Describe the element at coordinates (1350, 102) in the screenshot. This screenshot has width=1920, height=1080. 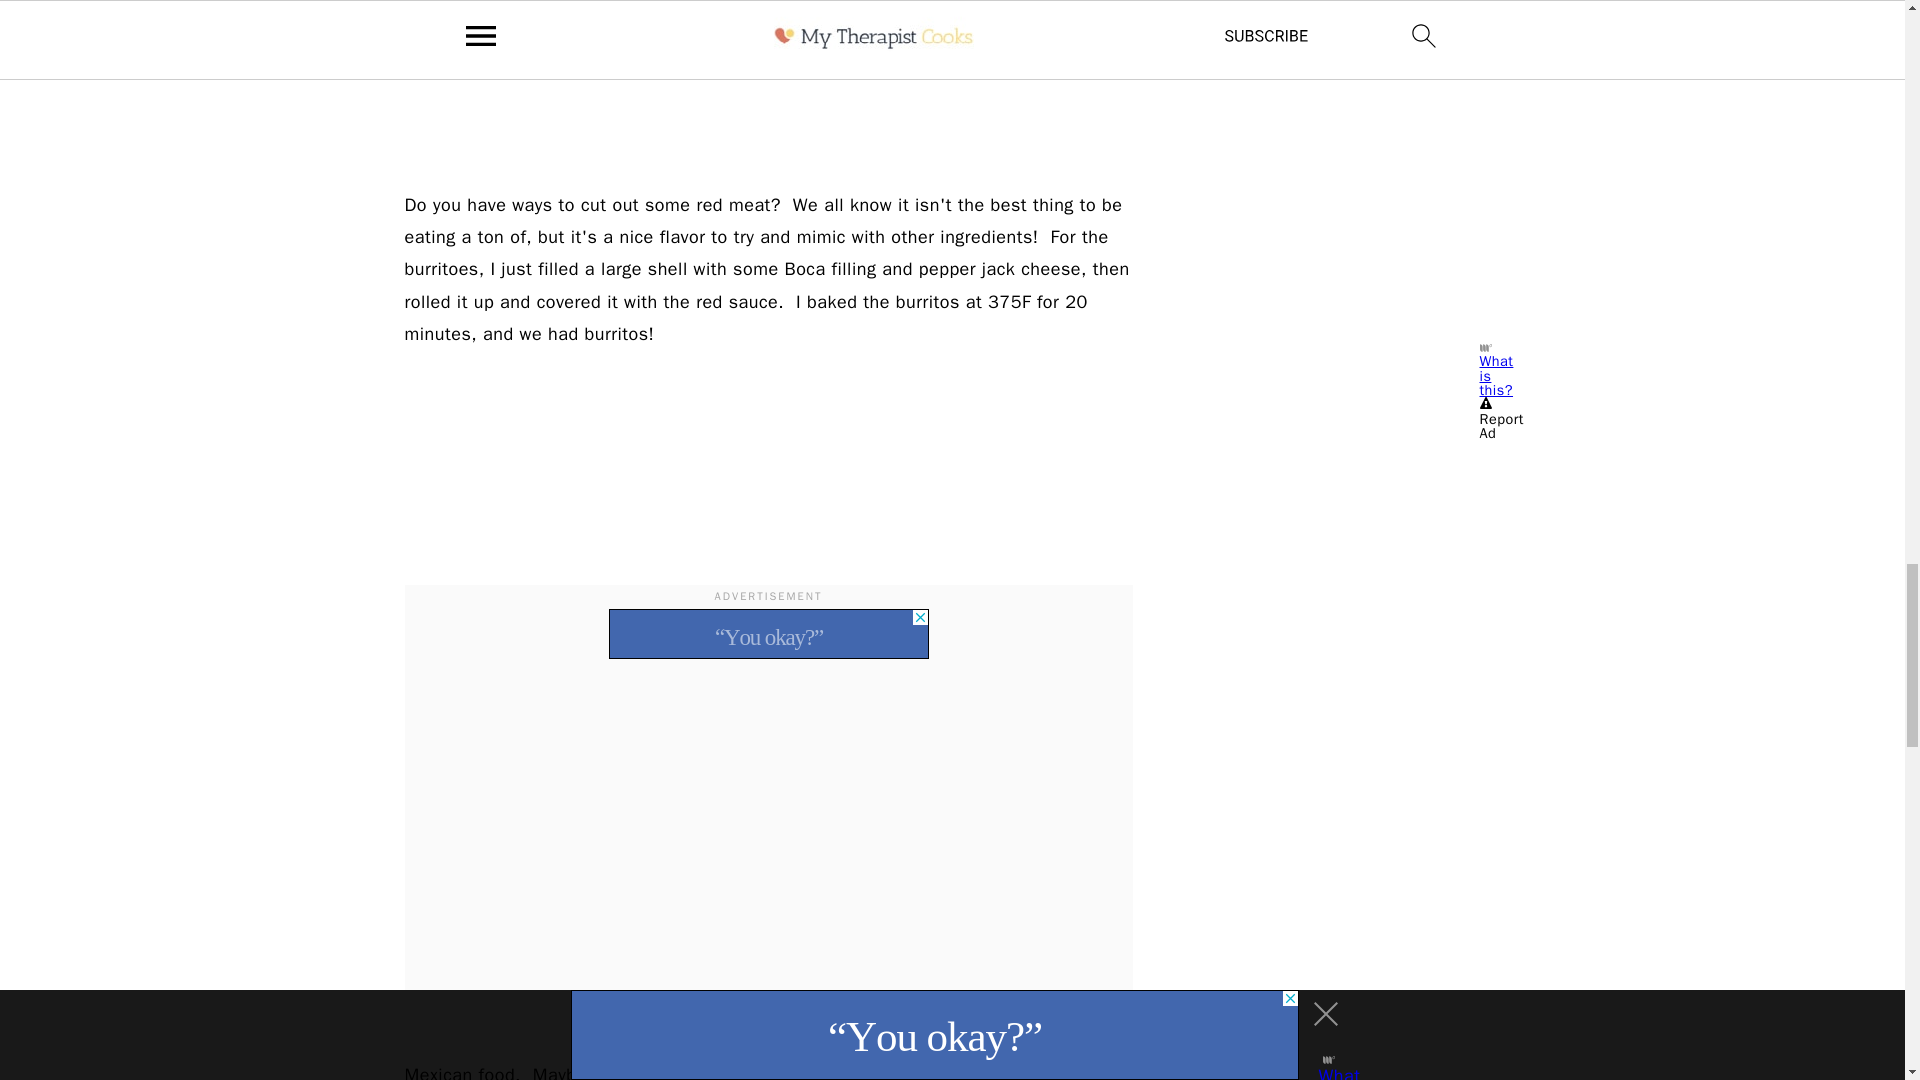
I see `3rd party ad content` at that location.